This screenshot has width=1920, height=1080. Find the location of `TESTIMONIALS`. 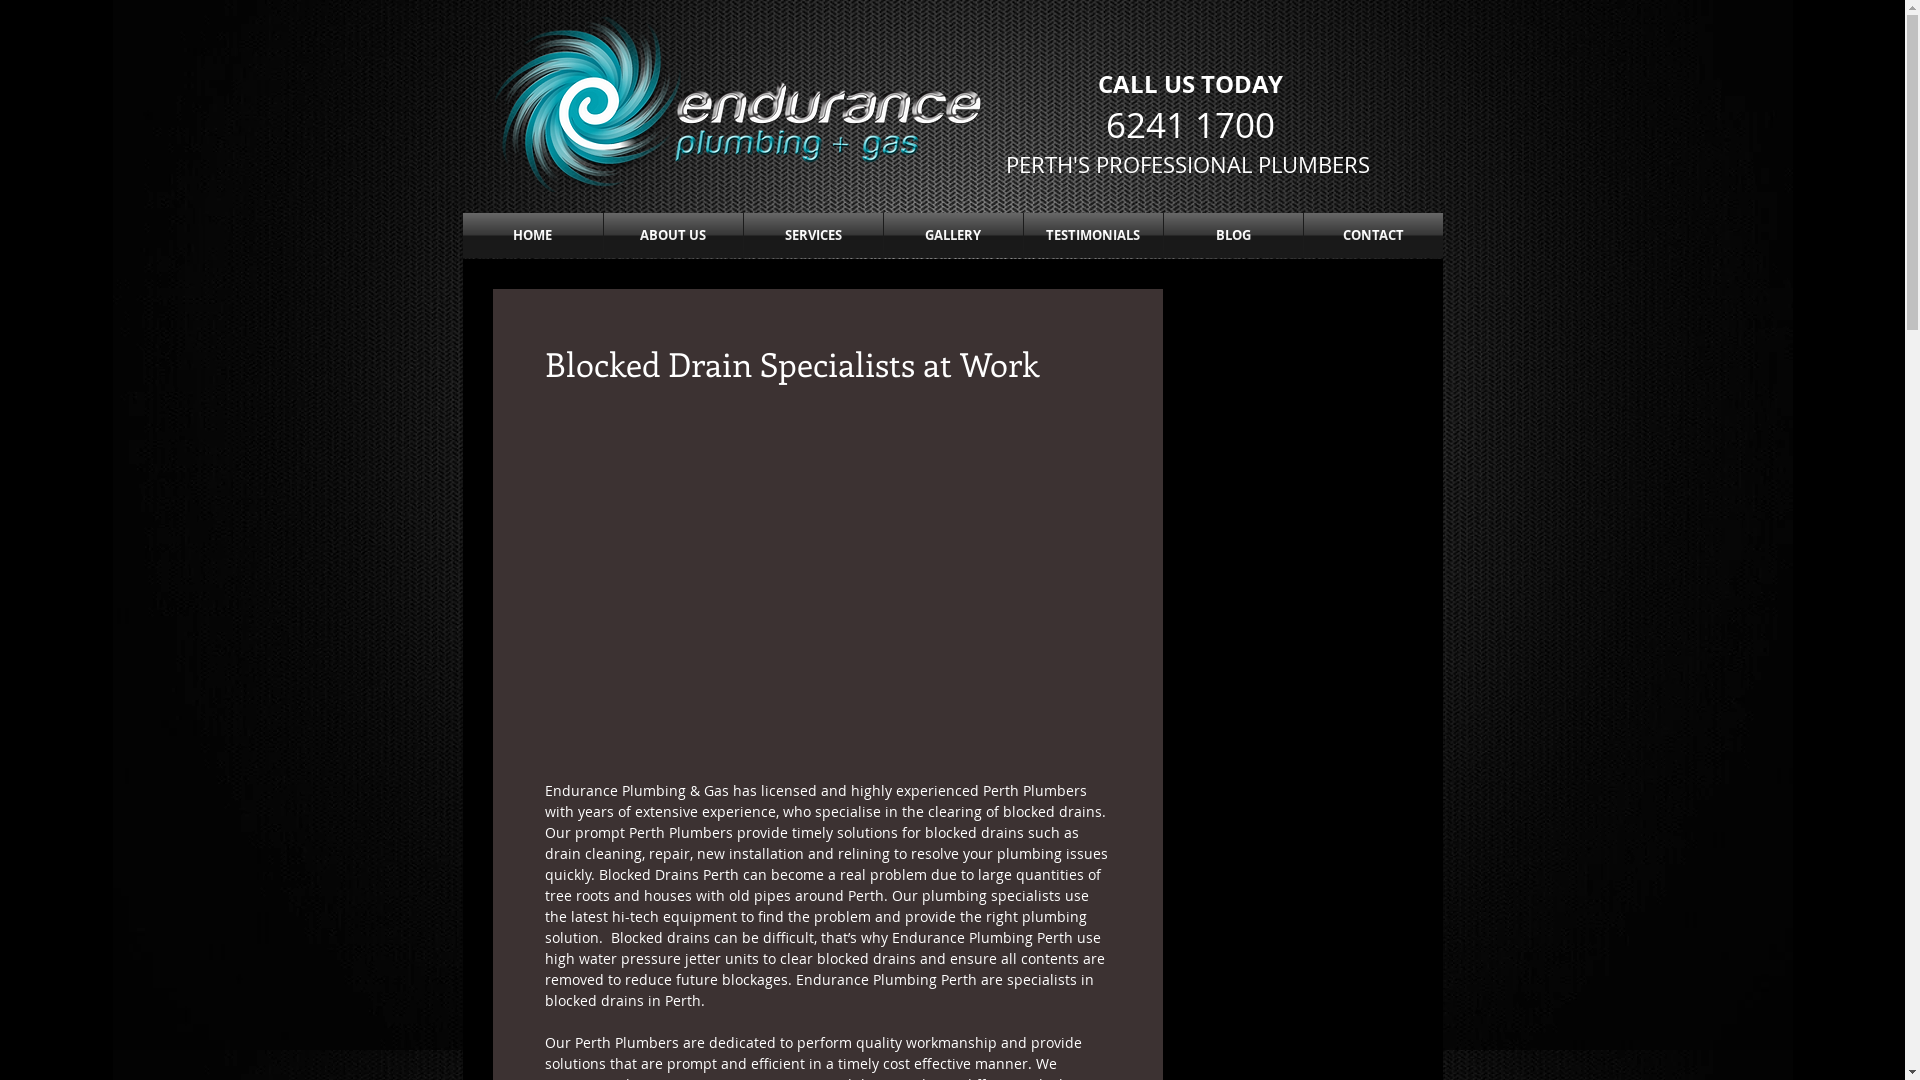

TESTIMONIALS is located at coordinates (1094, 236).